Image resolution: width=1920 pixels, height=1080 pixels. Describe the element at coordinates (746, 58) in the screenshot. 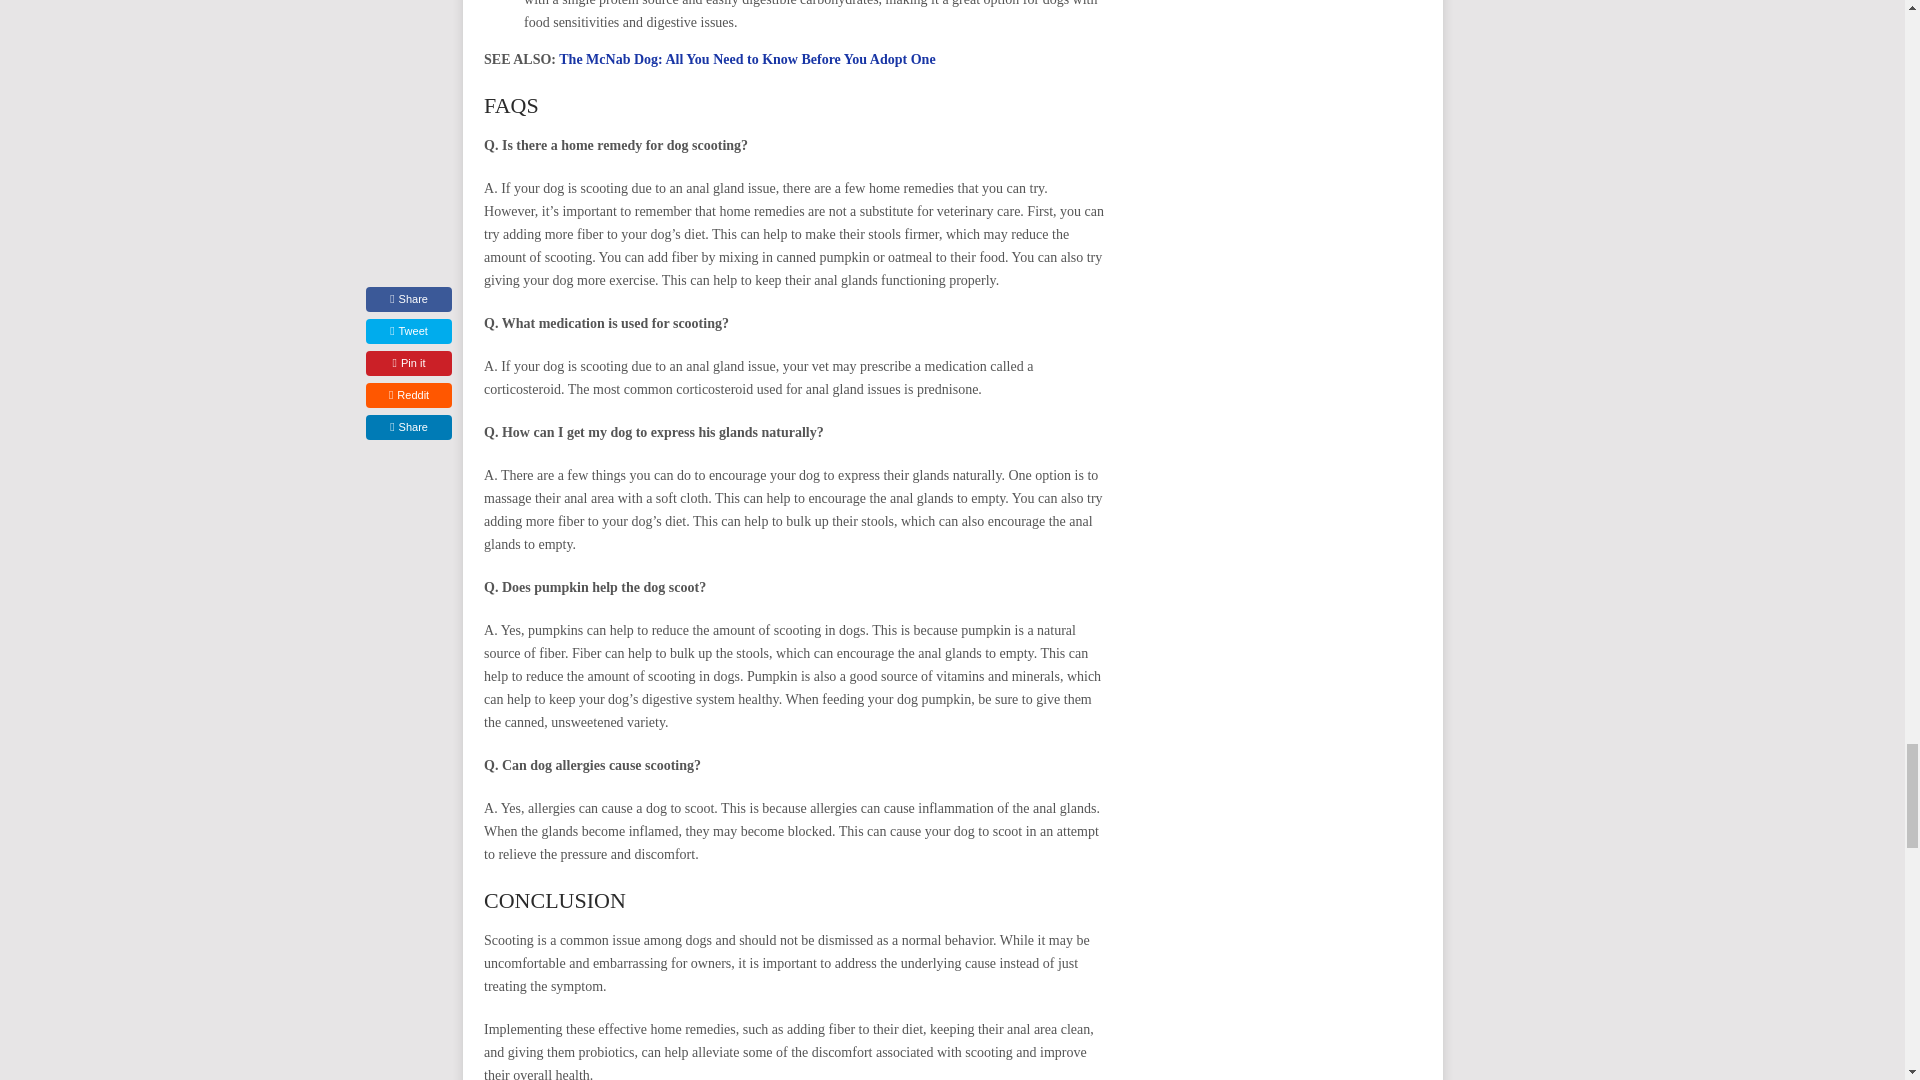

I see `The McNab Dog: All You Need to Know Before You Adopt One` at that location.